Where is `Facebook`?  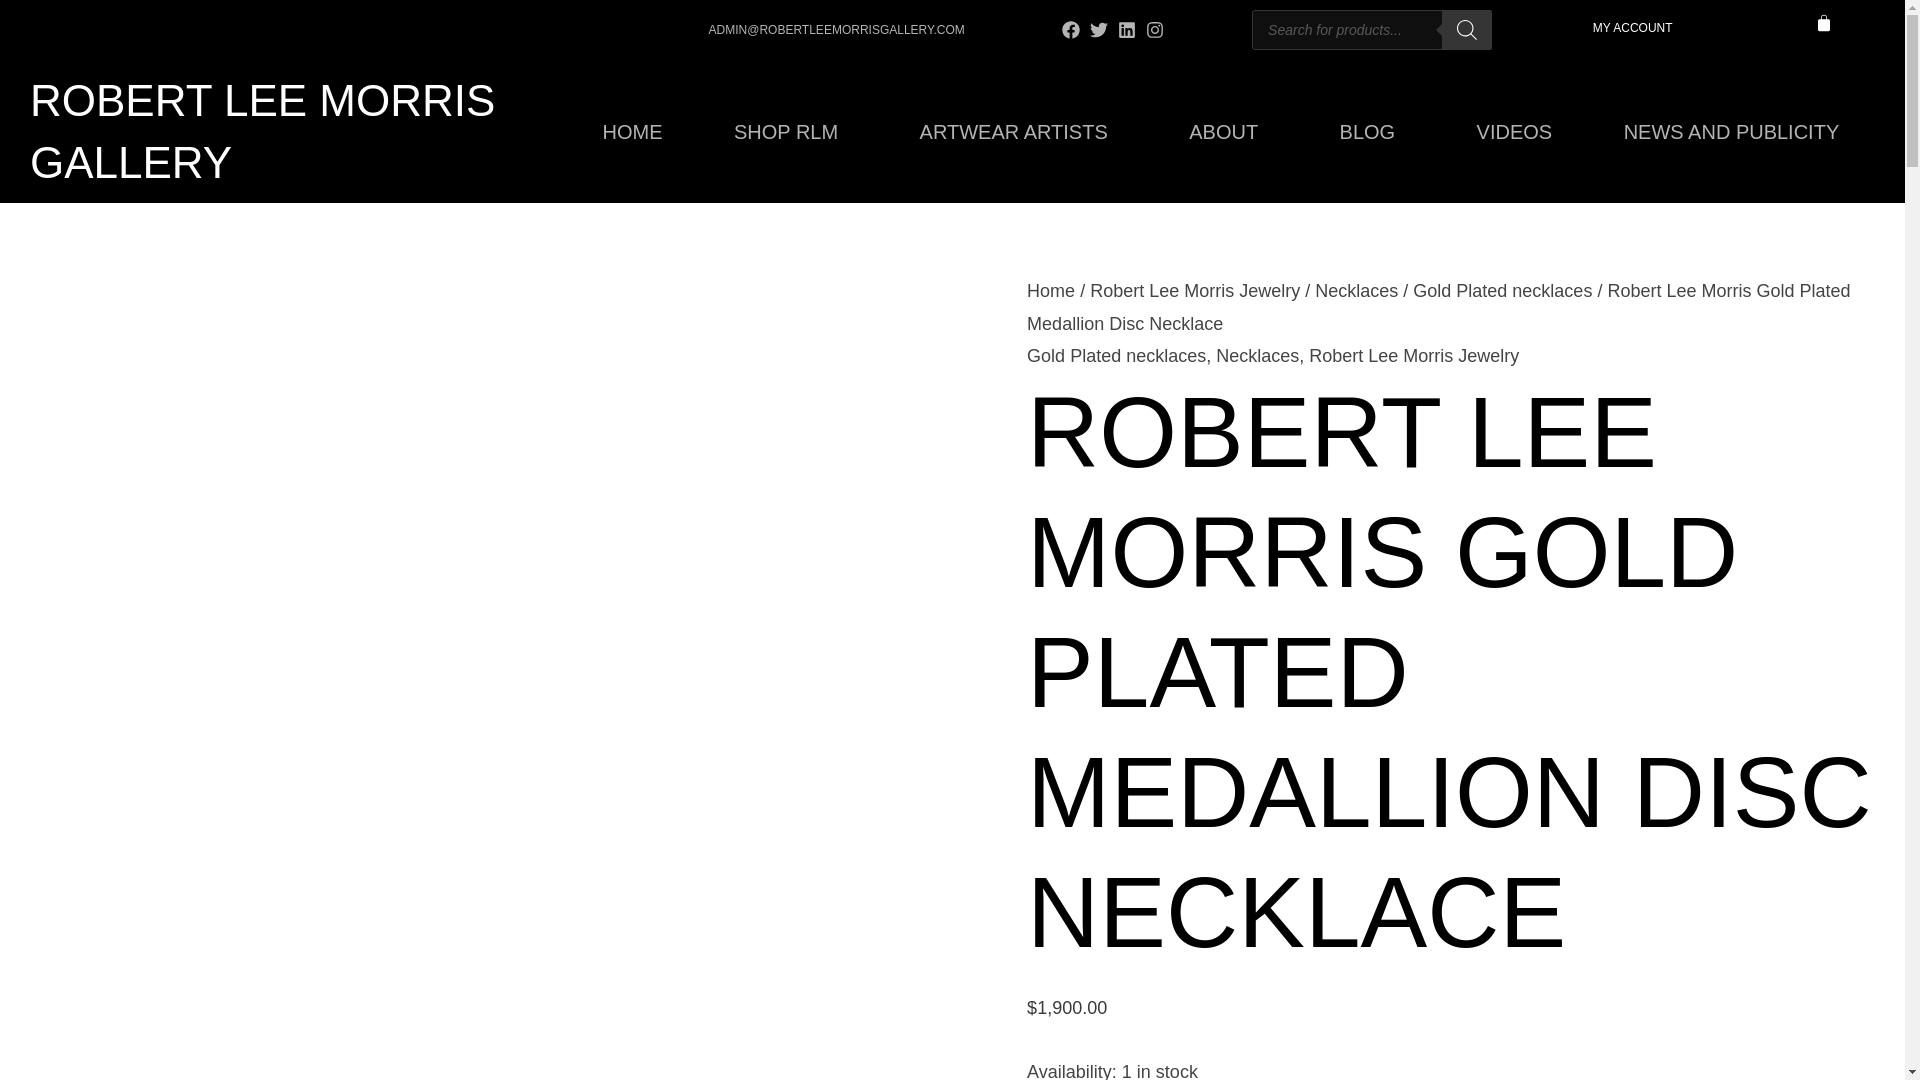
Facebook is located at coordinates (1070, 29).